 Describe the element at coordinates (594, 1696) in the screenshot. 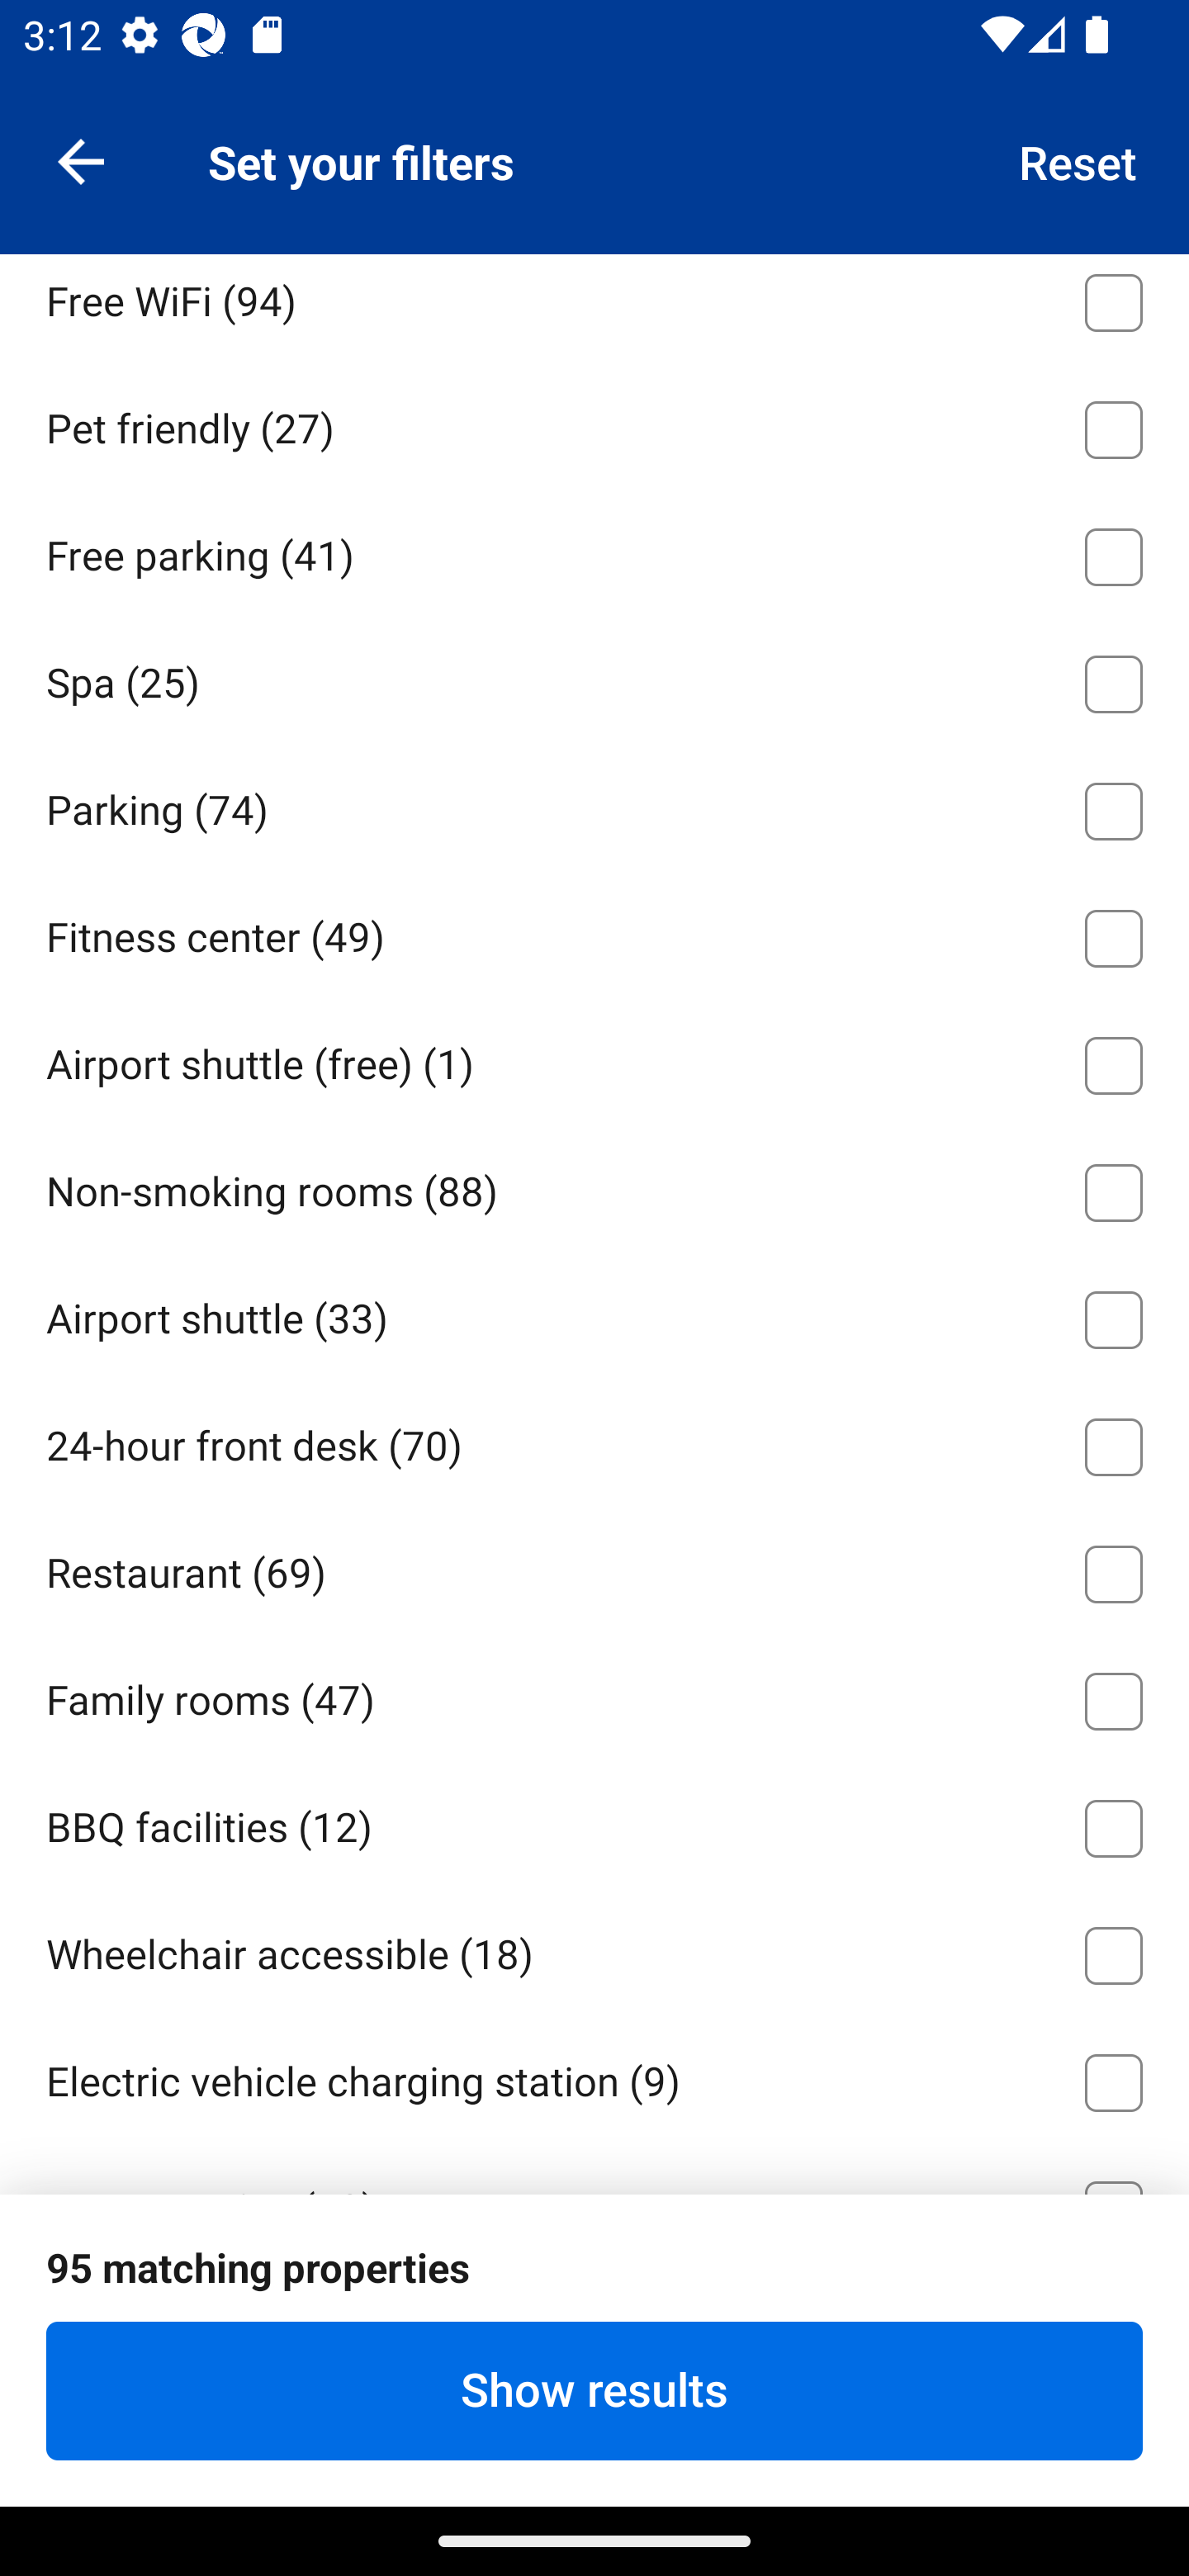

I see `Family rooms ⁦(47)` at that location.